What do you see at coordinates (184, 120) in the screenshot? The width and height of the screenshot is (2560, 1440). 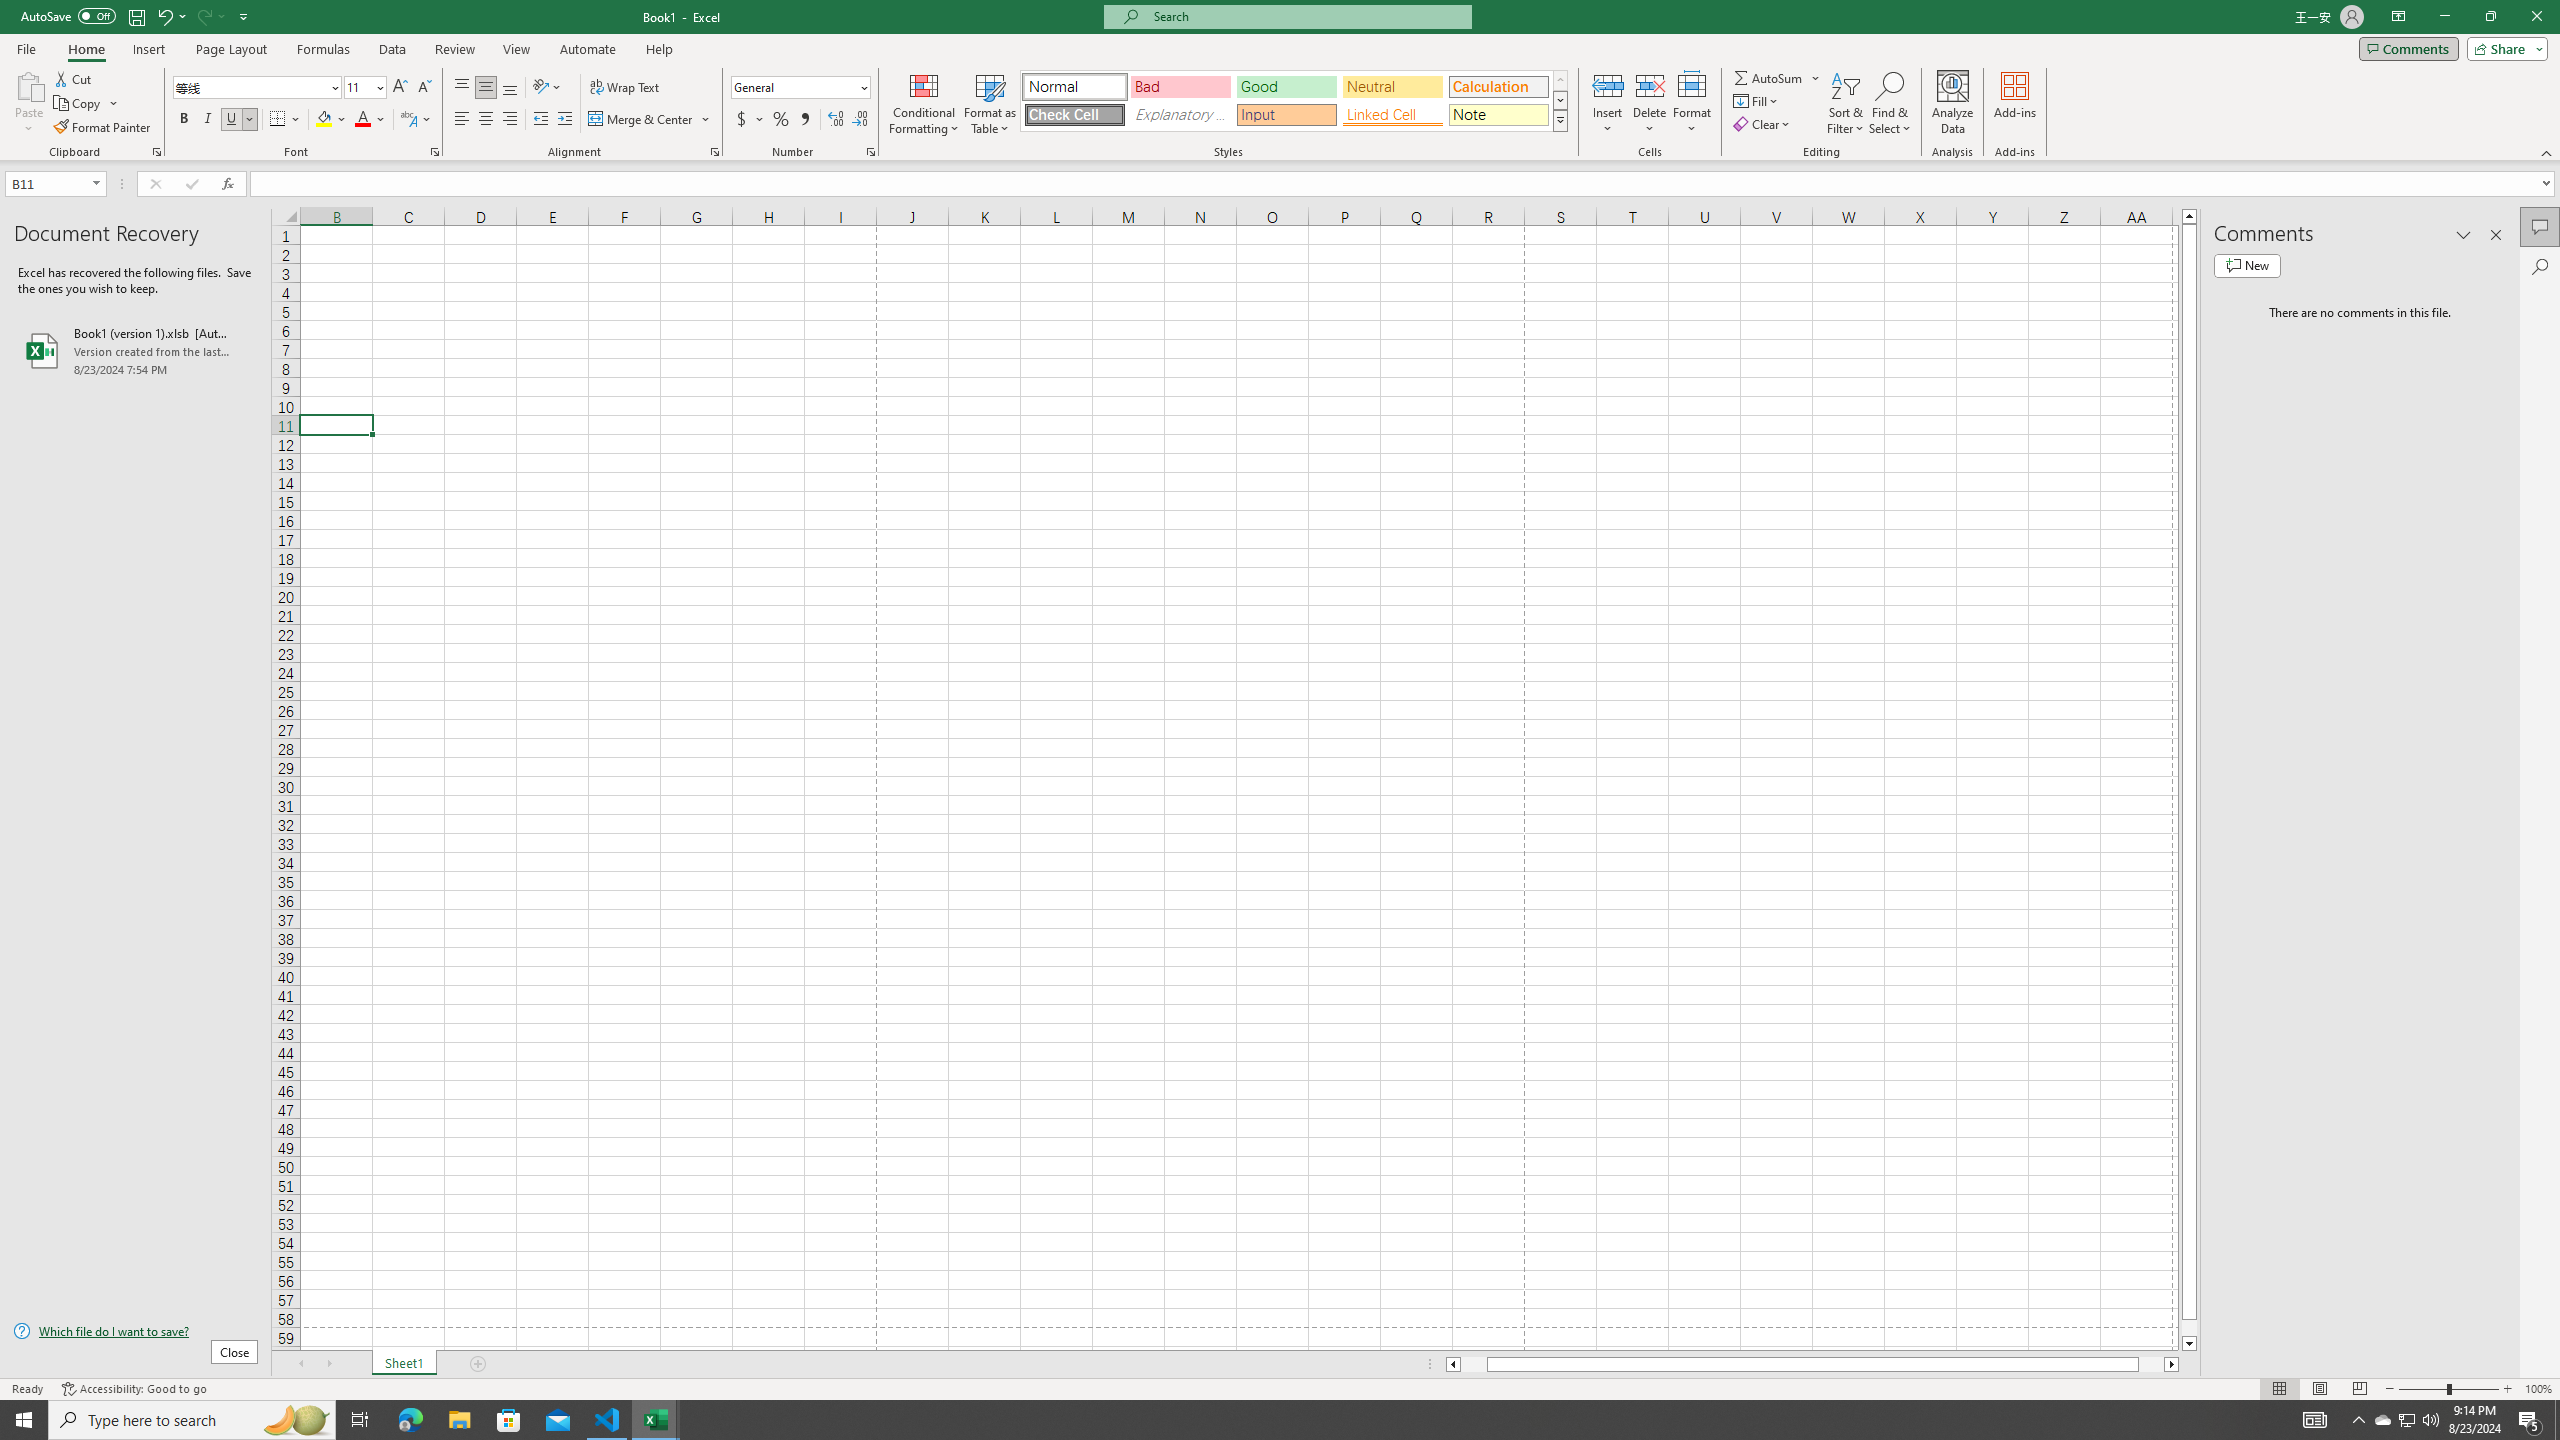 I see `Bold` at bounding box center [184, 120].